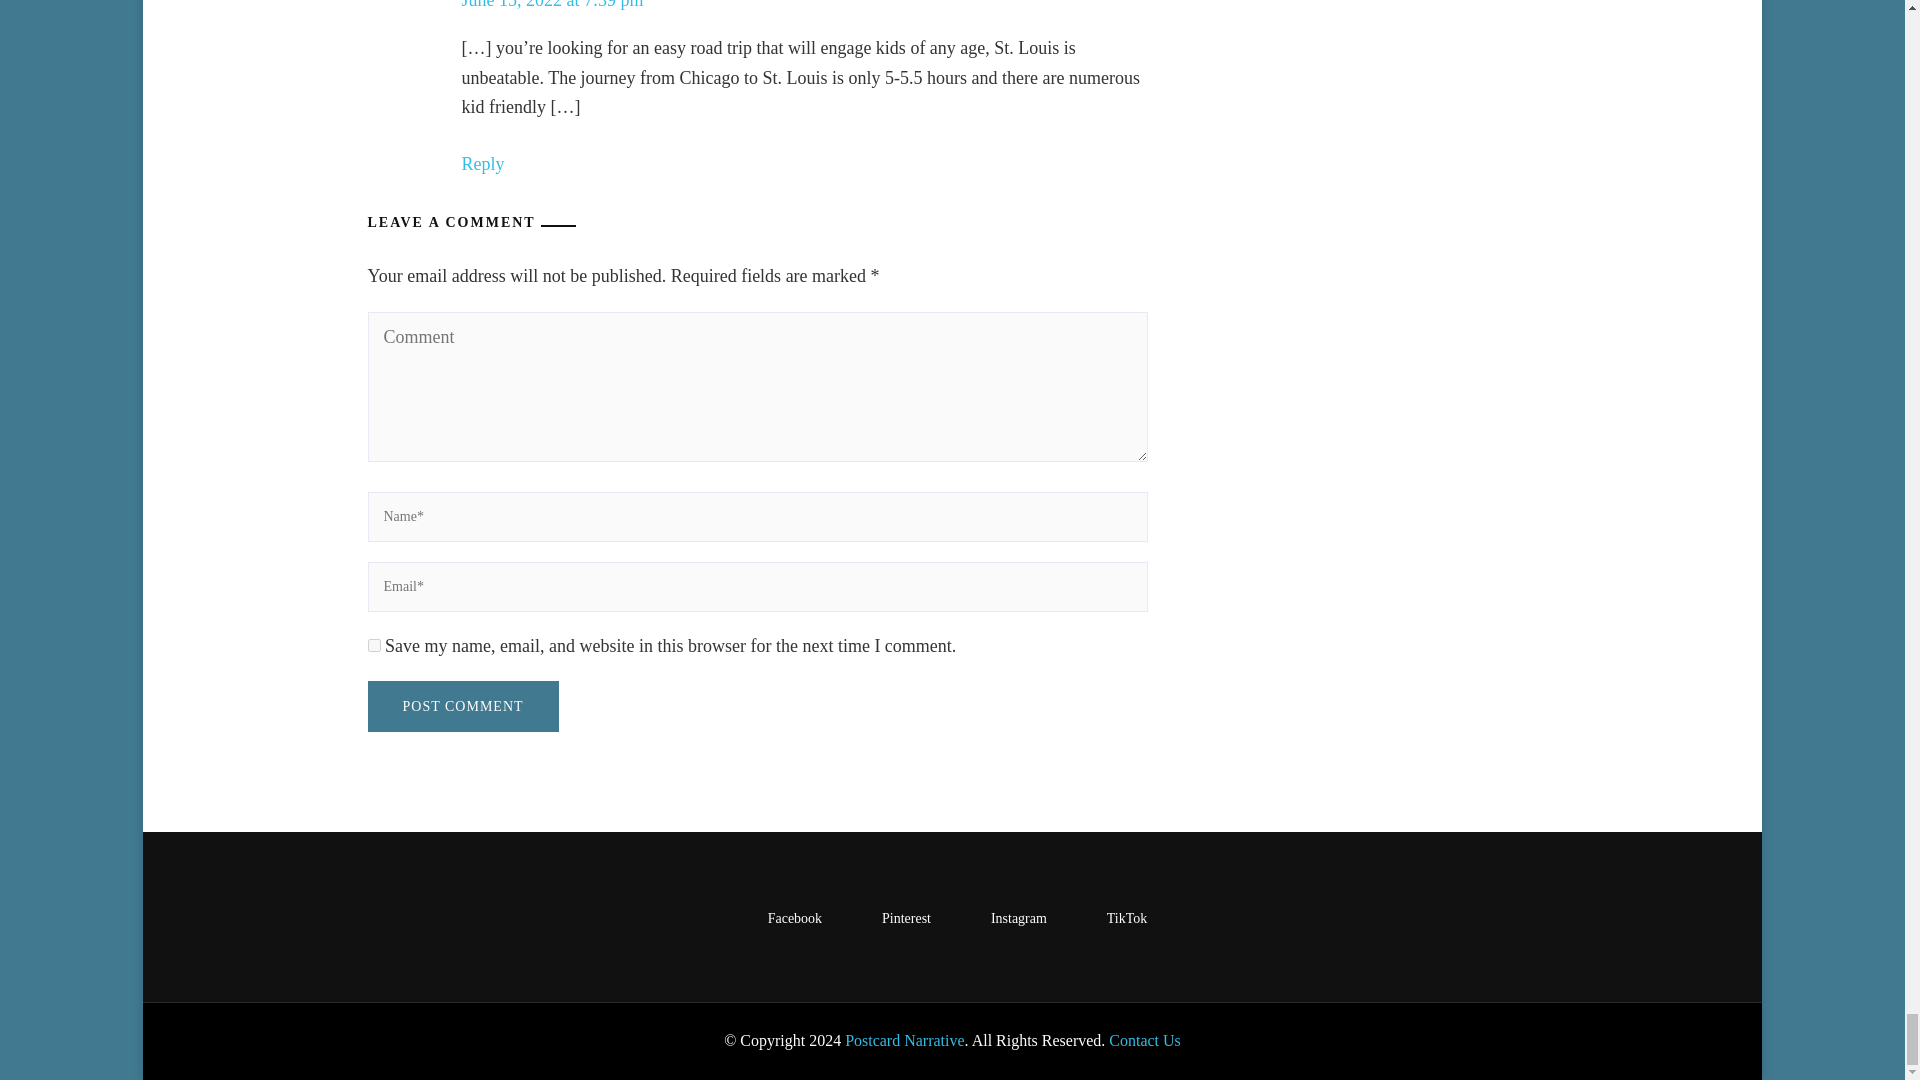  I want to click on yes, so click(374, 646).